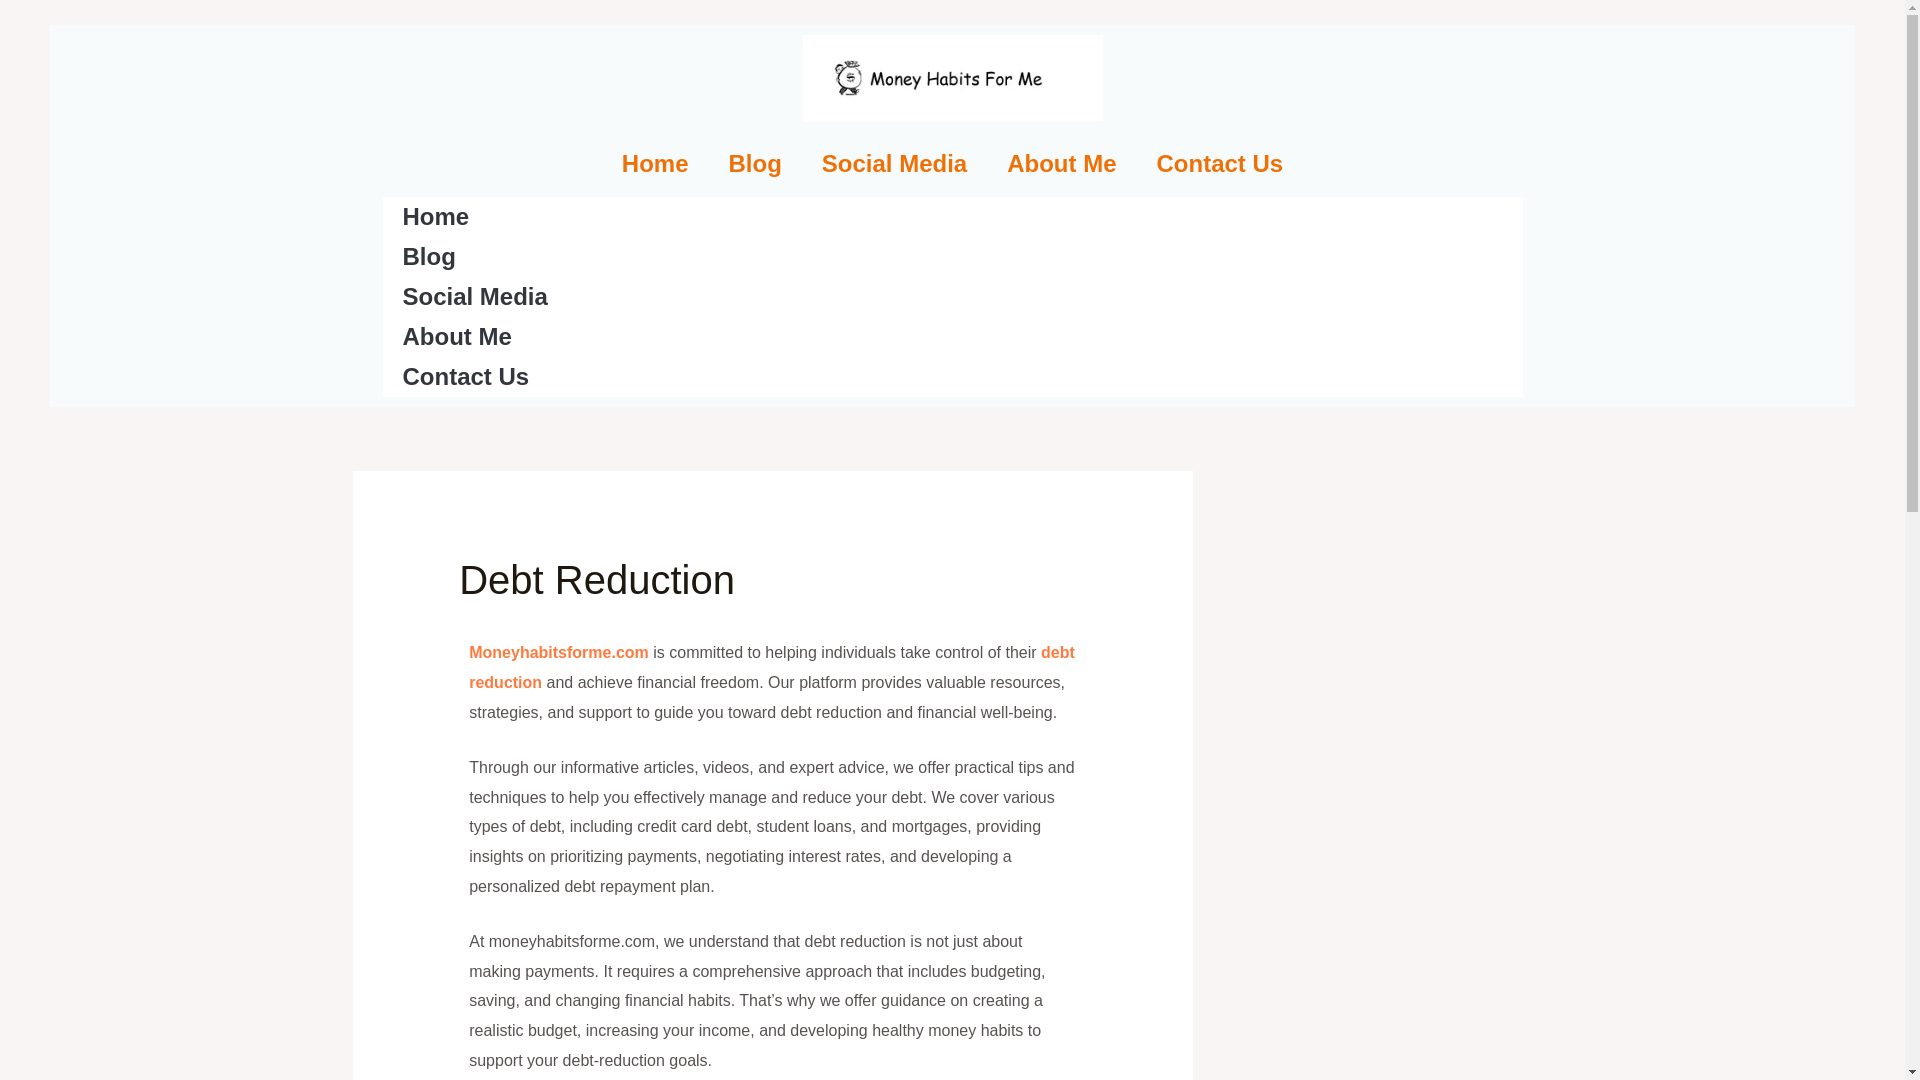  What do you see at coordinates (558, 652) in the screenshot?
I see `Moneyhabitsforme.com` at bounding box center [558, 652].